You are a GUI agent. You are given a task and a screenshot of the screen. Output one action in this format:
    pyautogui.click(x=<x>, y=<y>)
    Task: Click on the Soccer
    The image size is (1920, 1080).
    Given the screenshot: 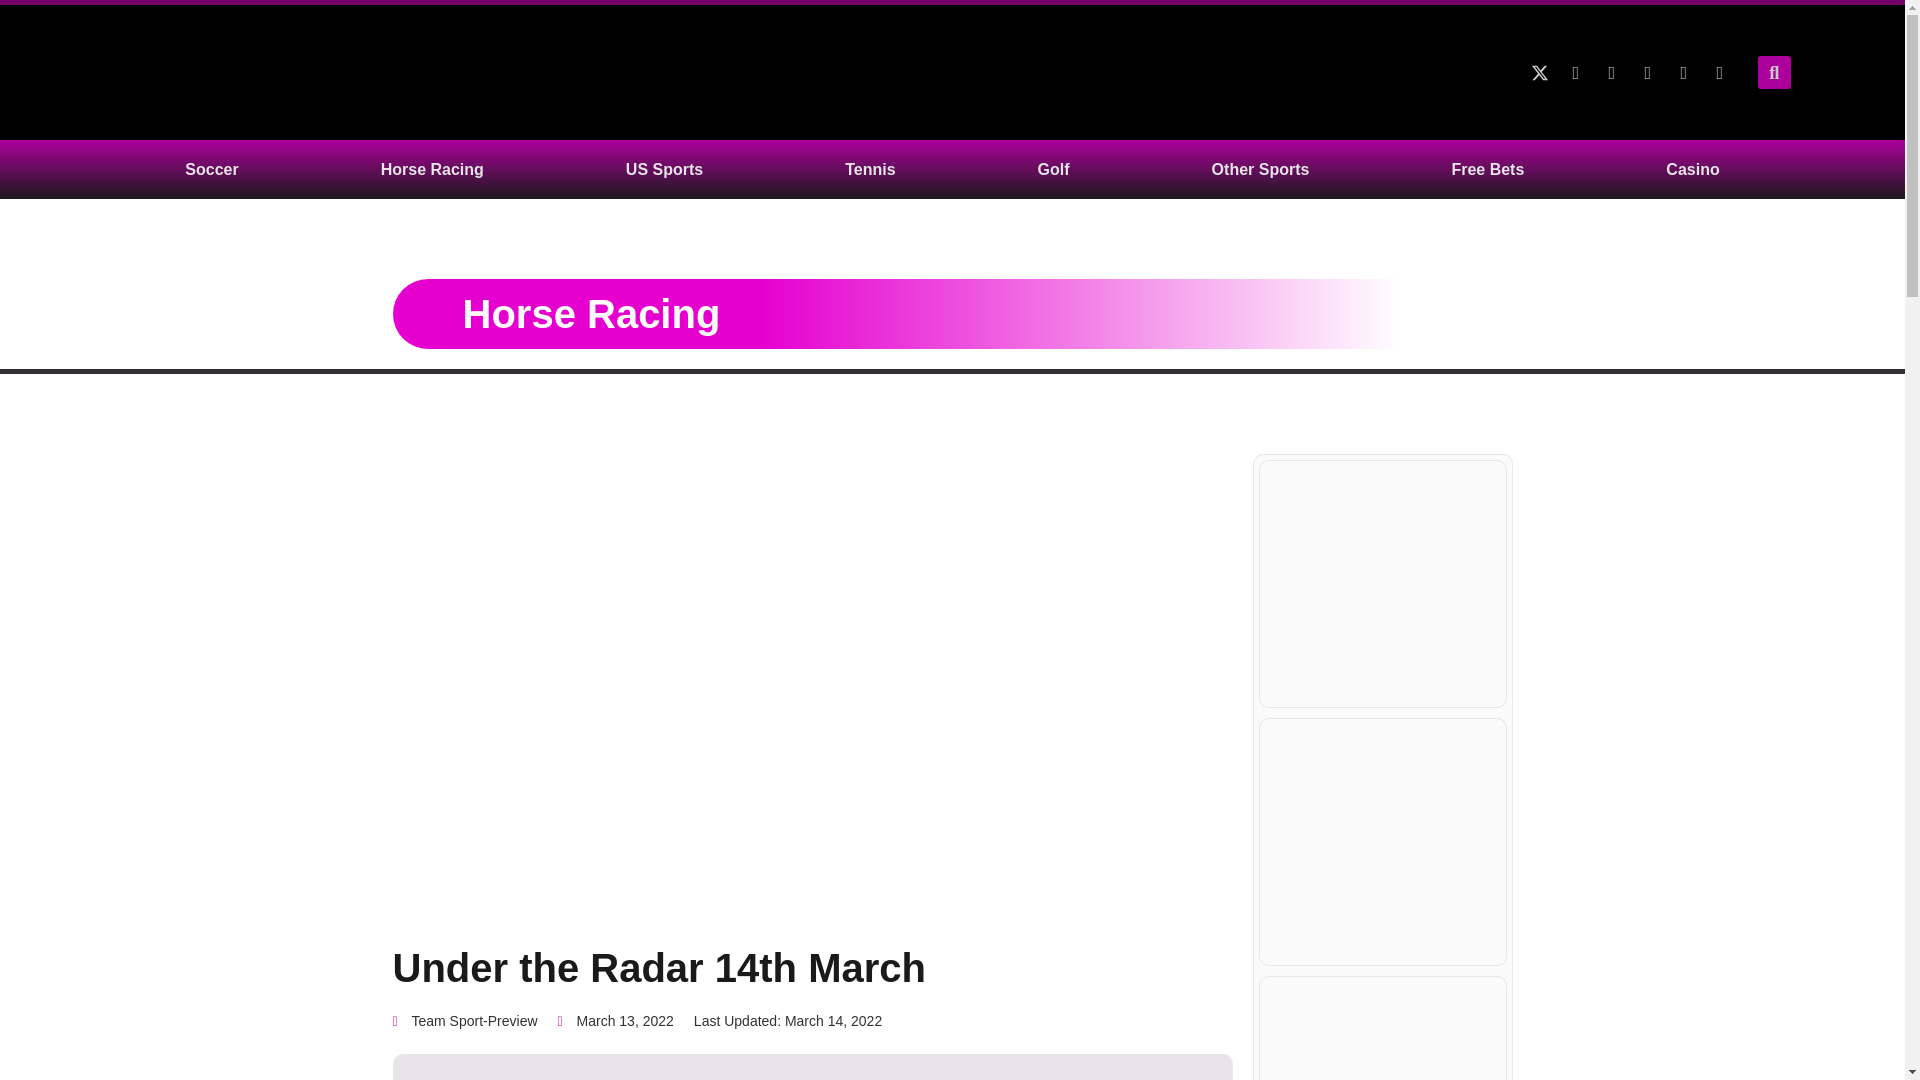 What is the action you would take?
    pyautogui.click(x=211, y=169)
    